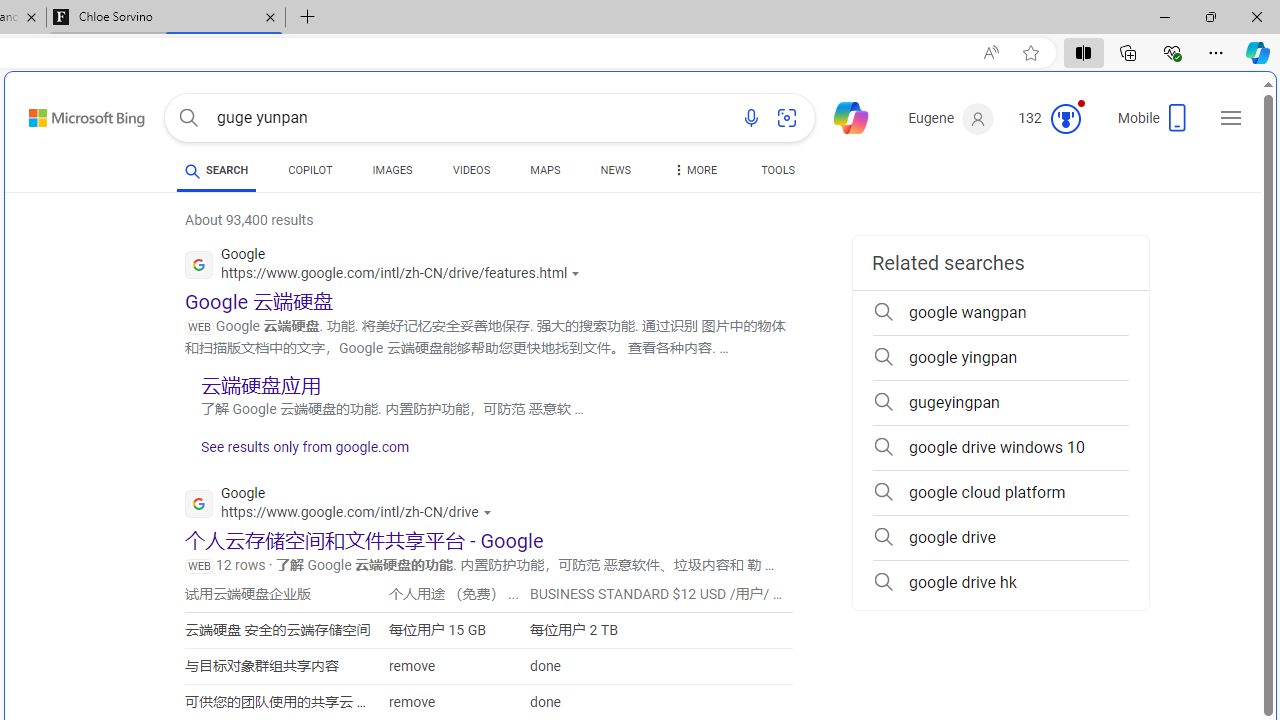  Describe the element at coordinates (693, 174) in the screenshot. I see `MORE` at that location.